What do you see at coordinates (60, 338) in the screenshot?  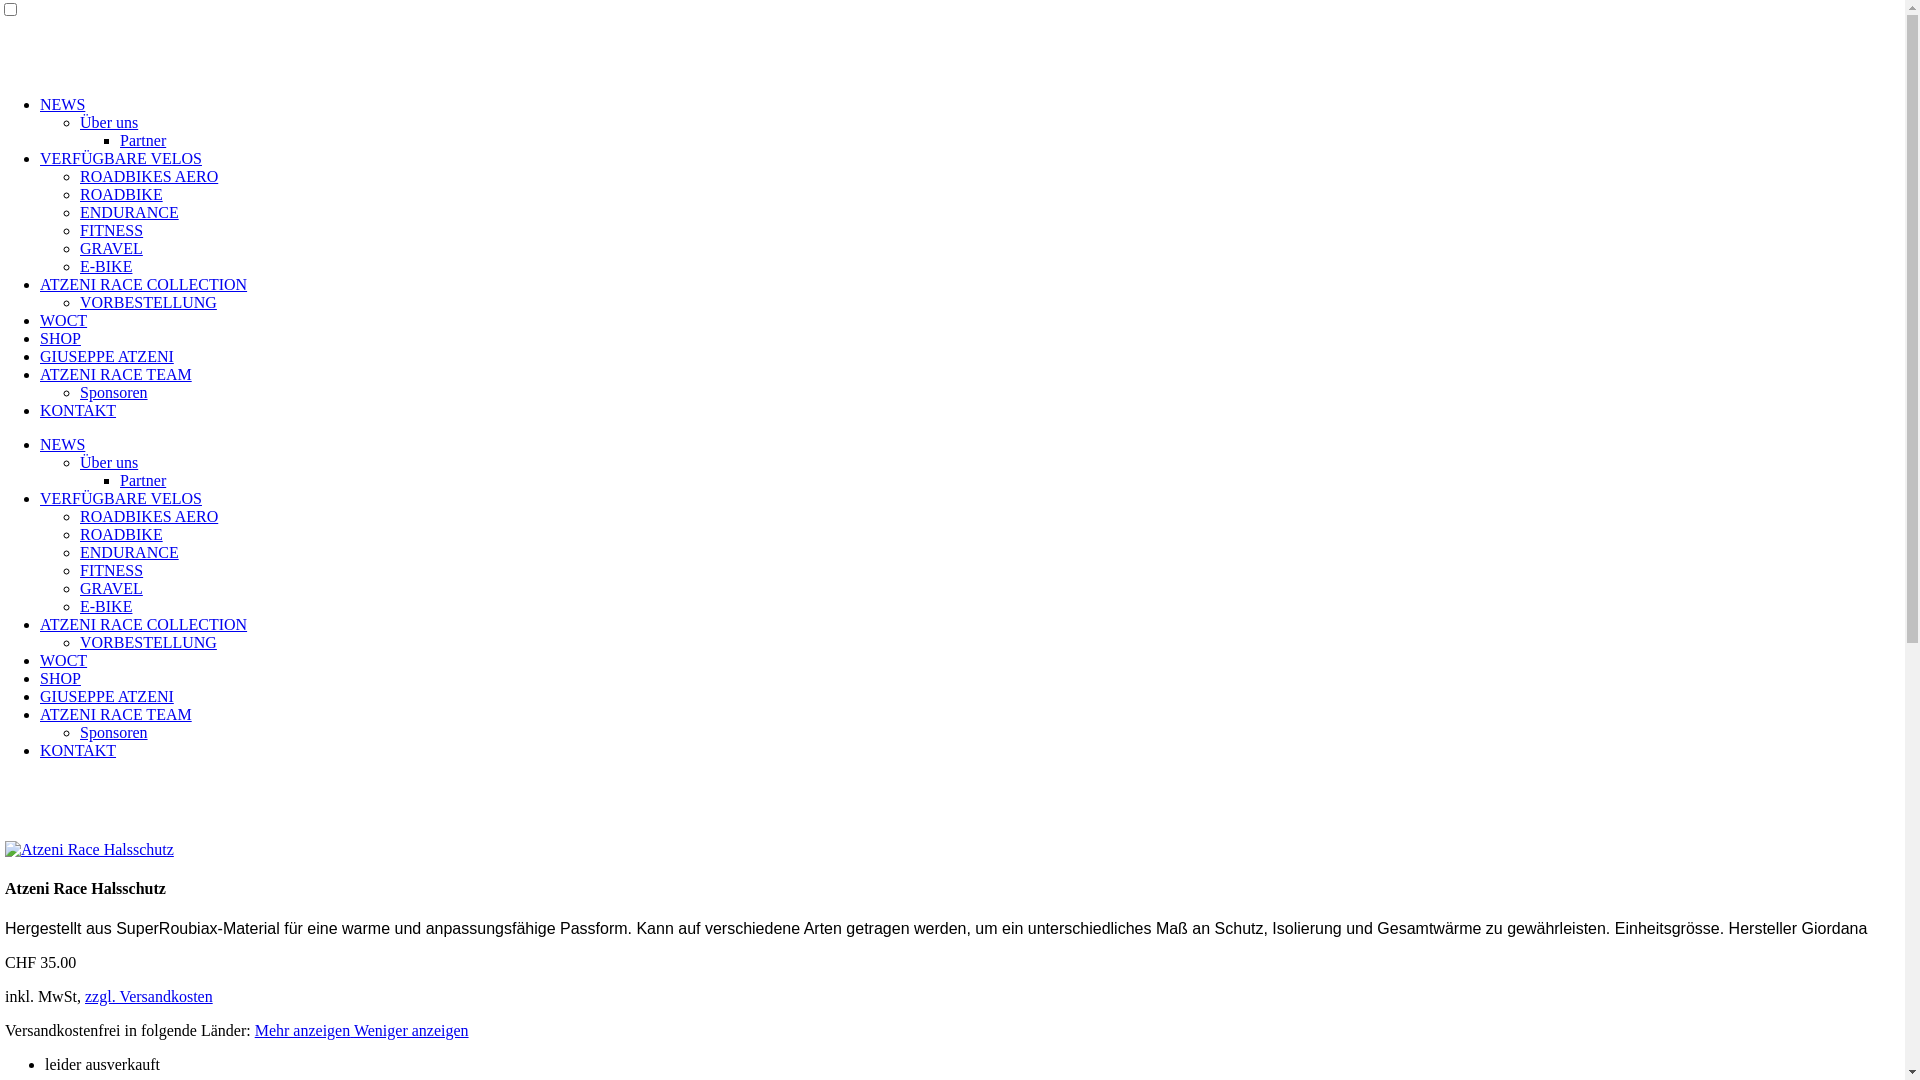 I see `SHOP` at bounding box center [60, 338].